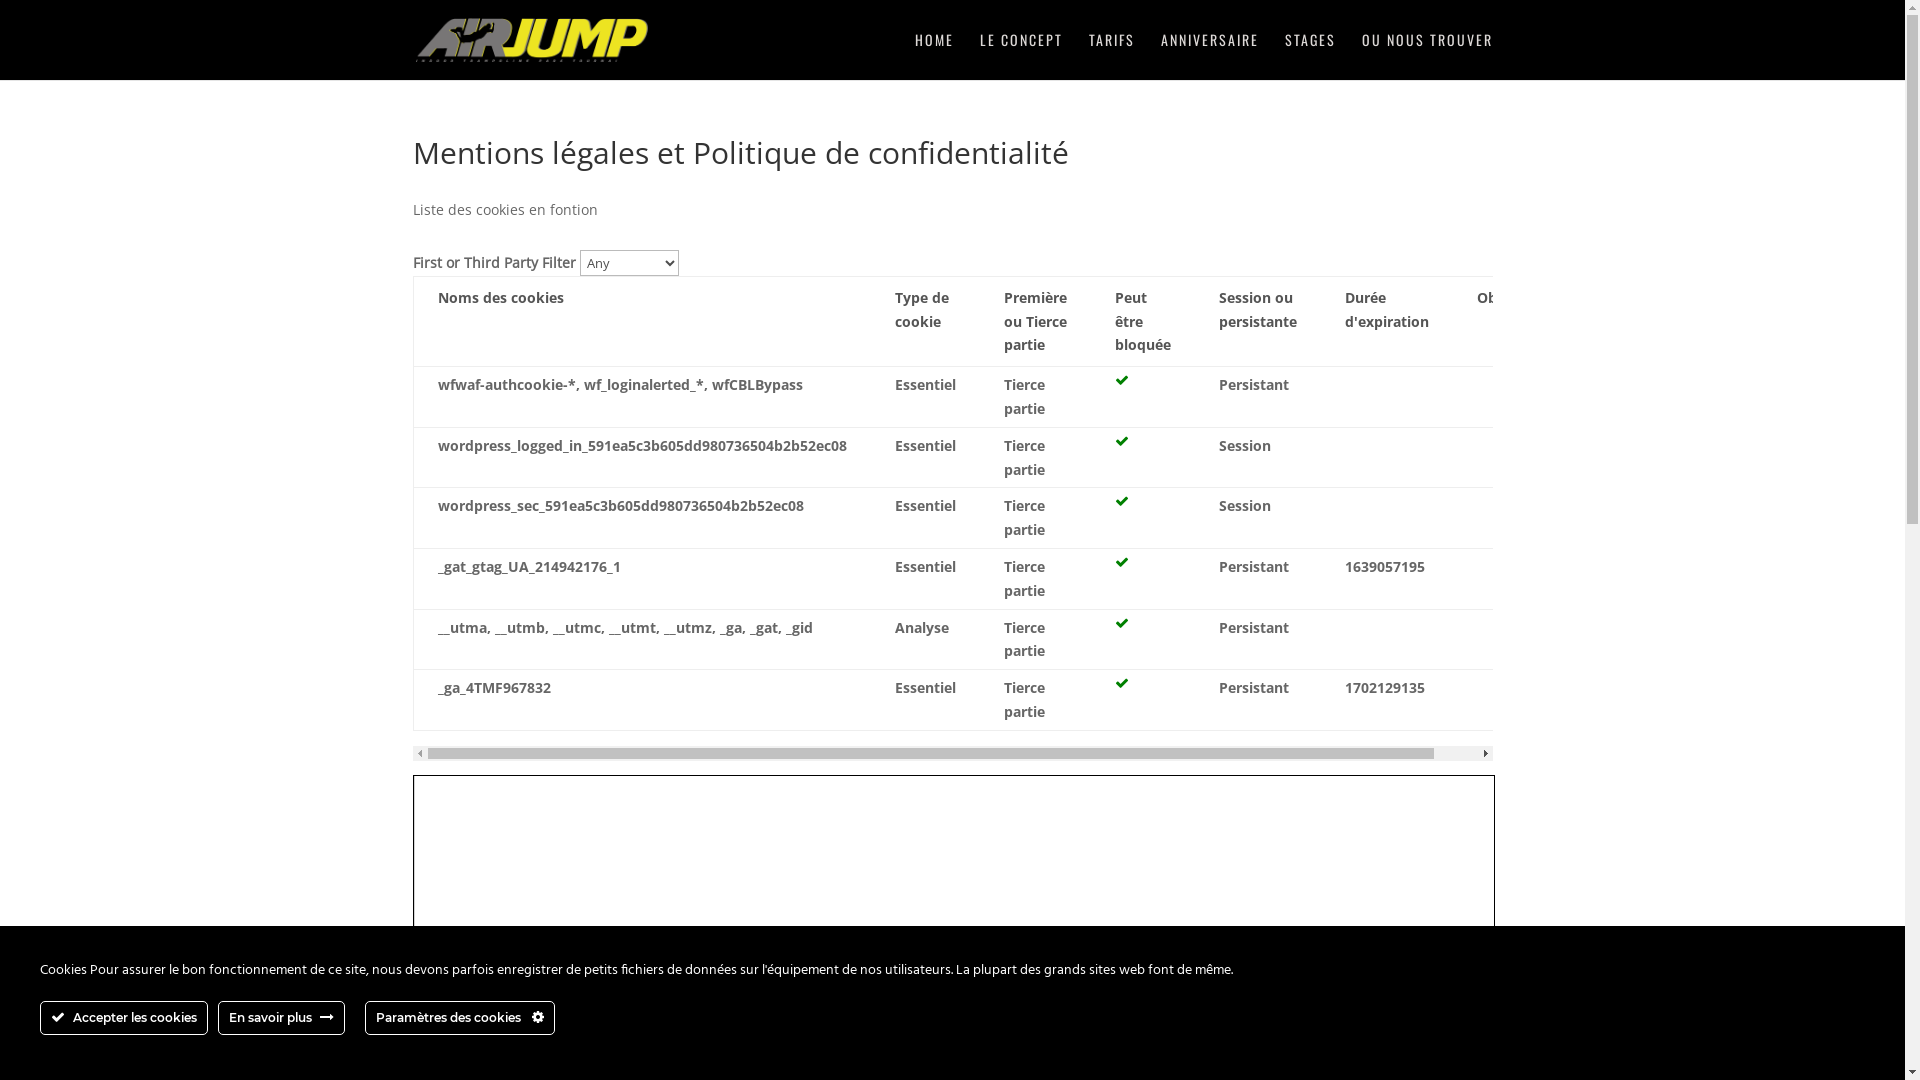  Describe the element at coordinates (1111, 56) in the screenshot. I see `TARIFS` at that location.